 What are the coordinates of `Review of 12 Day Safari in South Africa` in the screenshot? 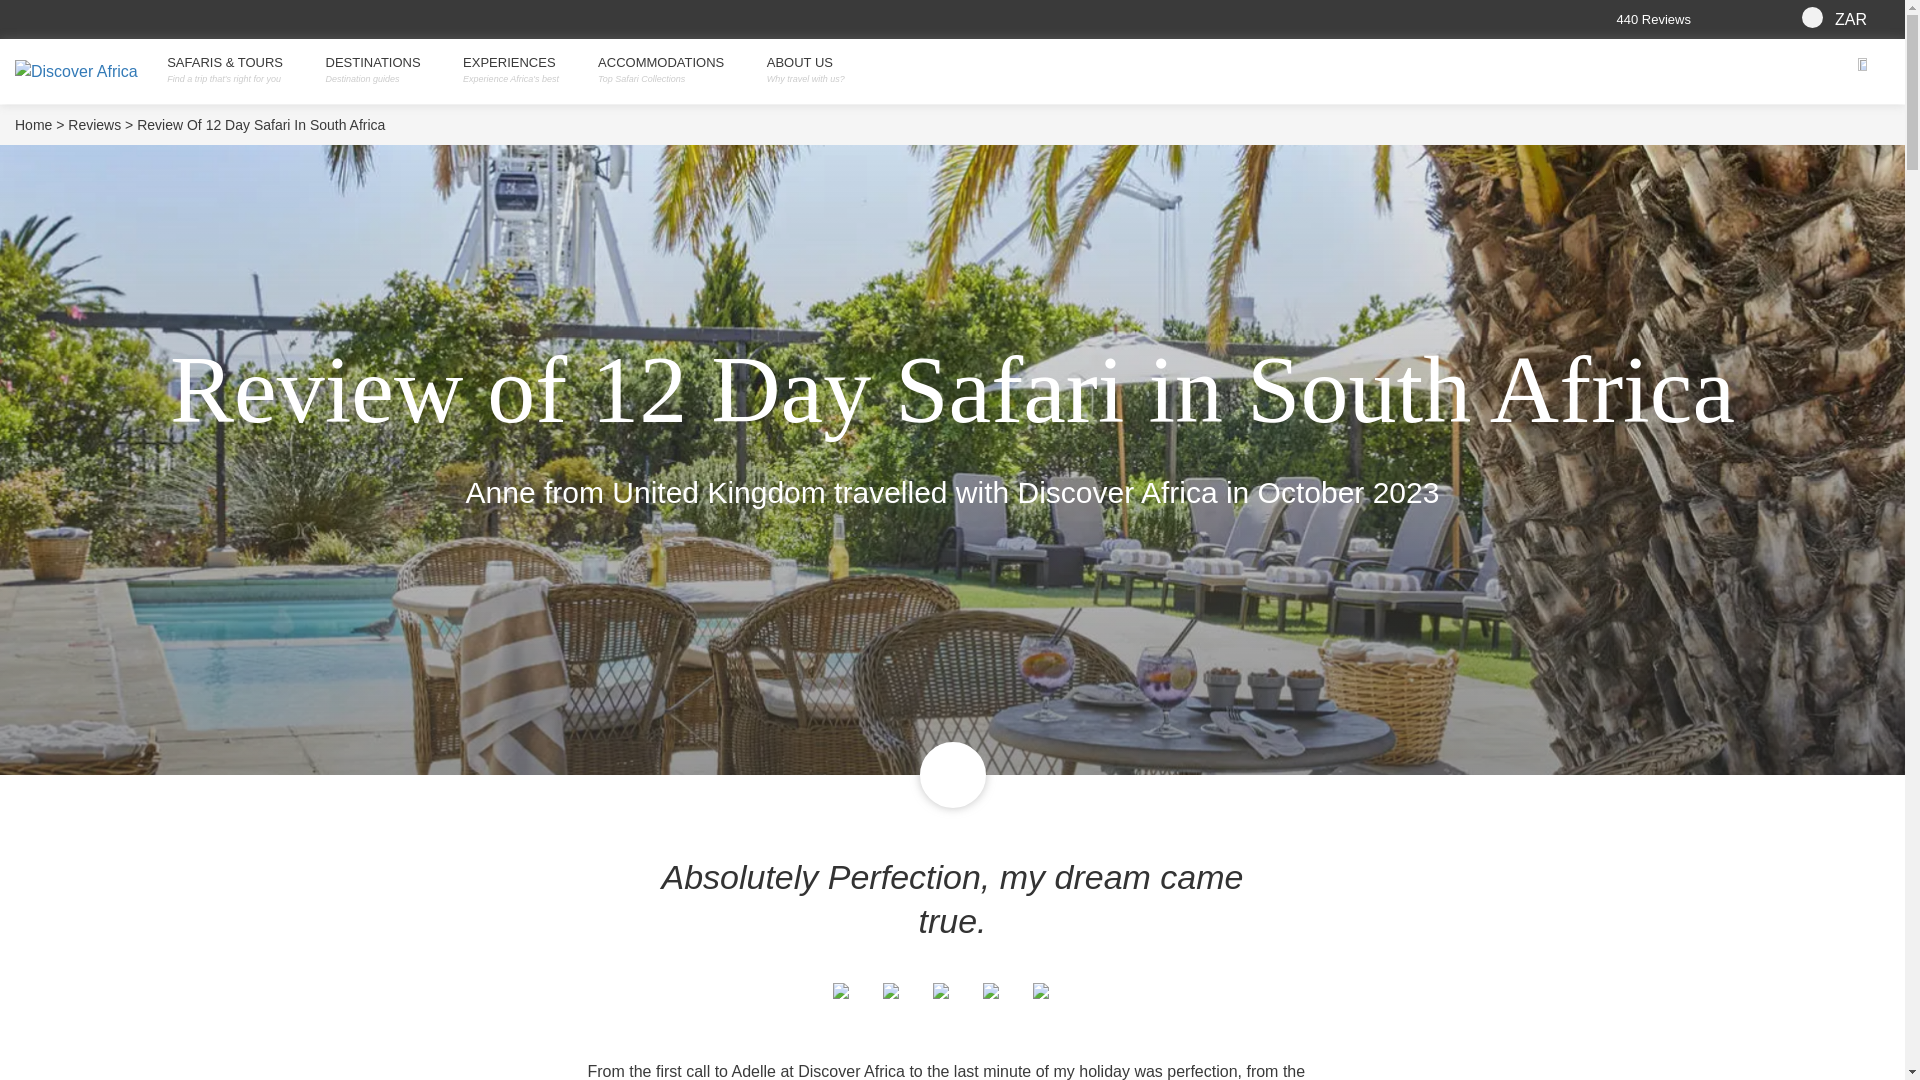 It's located at (260, 125).